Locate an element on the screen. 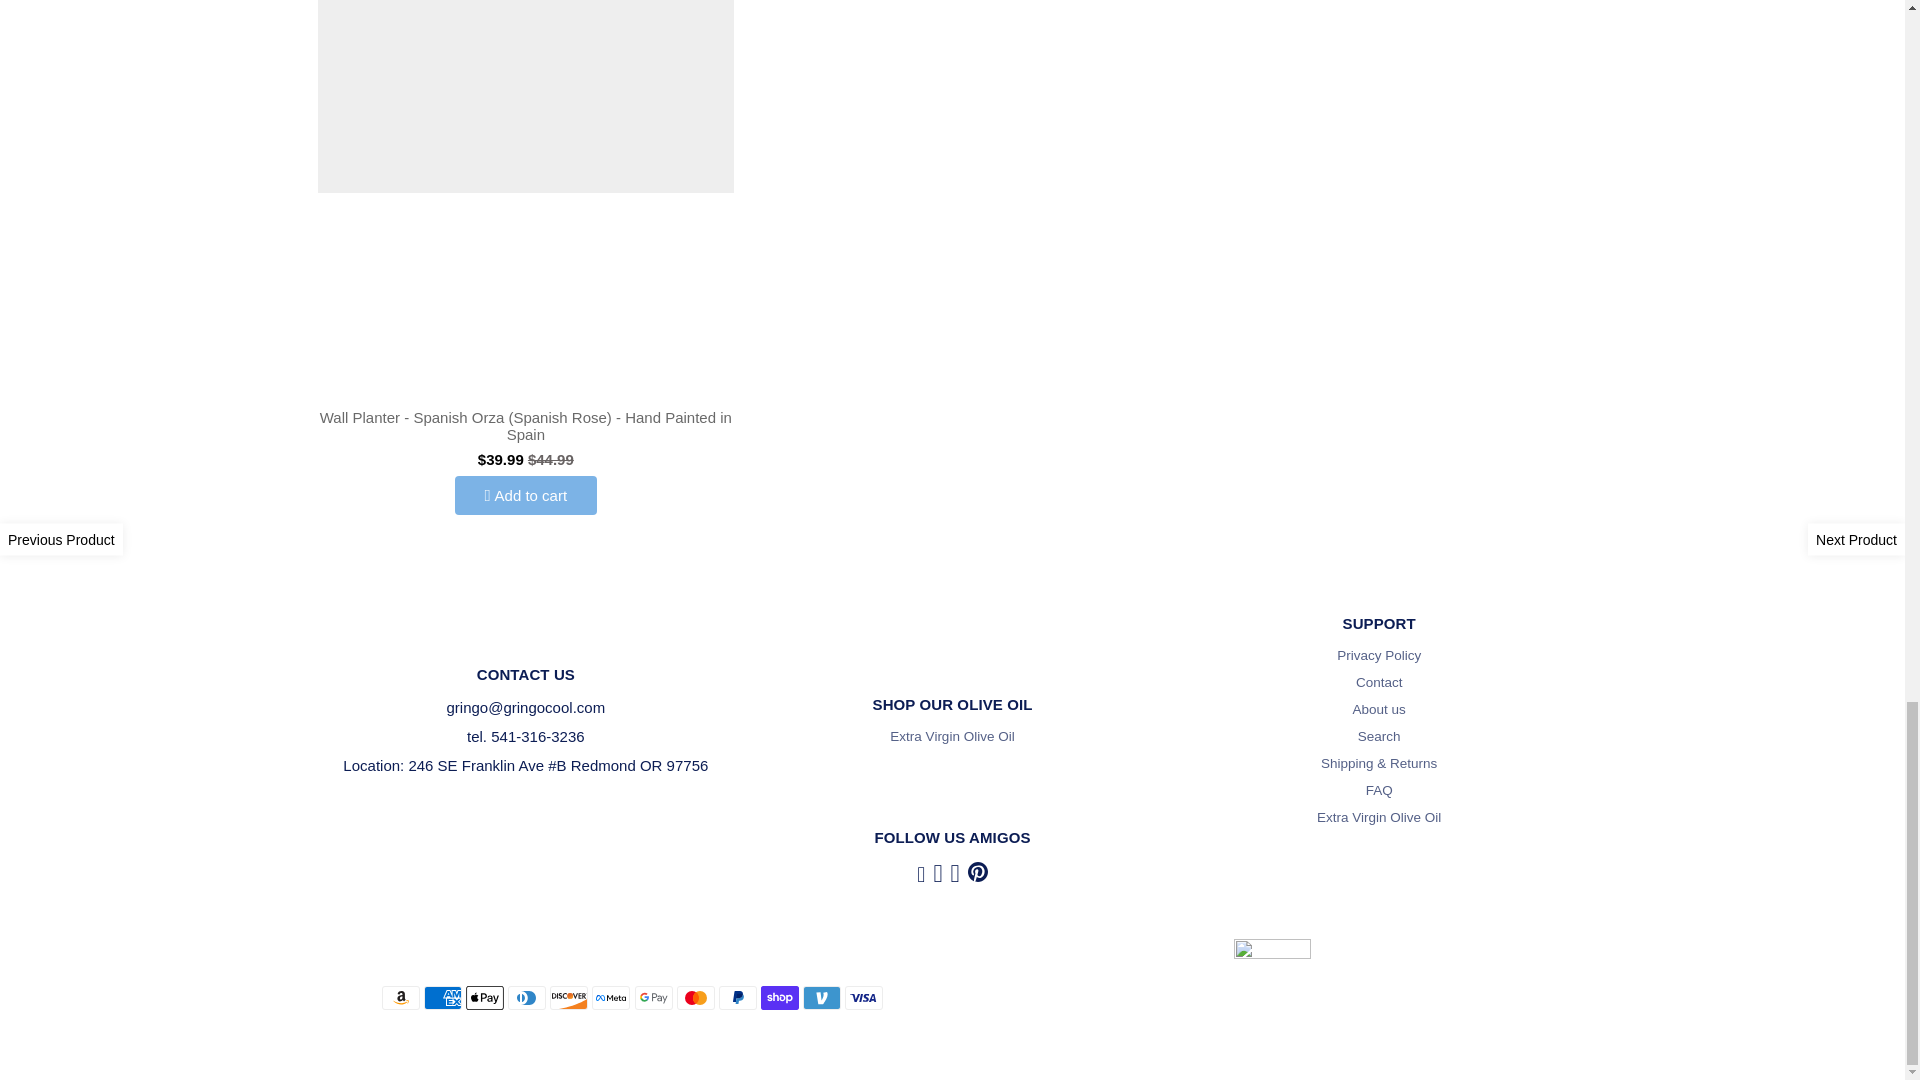  Amazon is located at coordinates (401, 998).